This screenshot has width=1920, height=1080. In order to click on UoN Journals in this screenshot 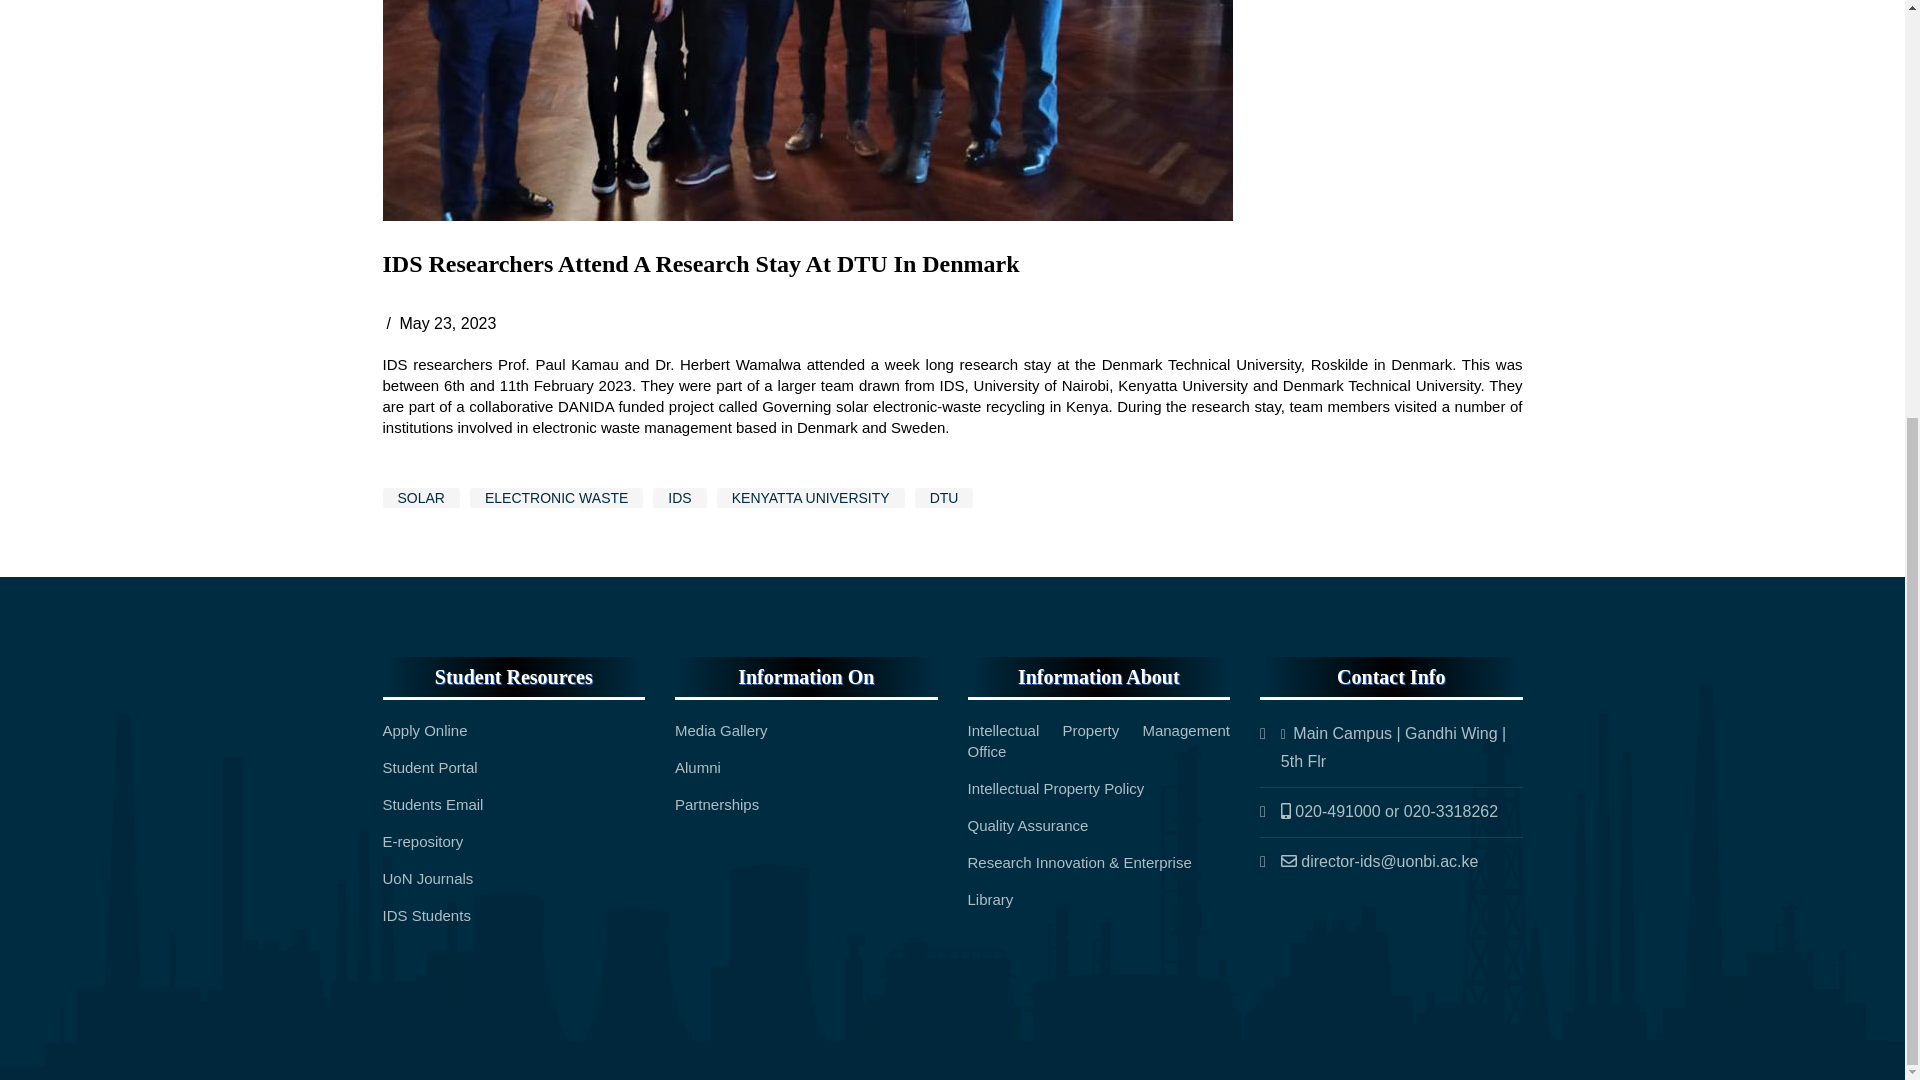, I will do `click(427, 878)`.